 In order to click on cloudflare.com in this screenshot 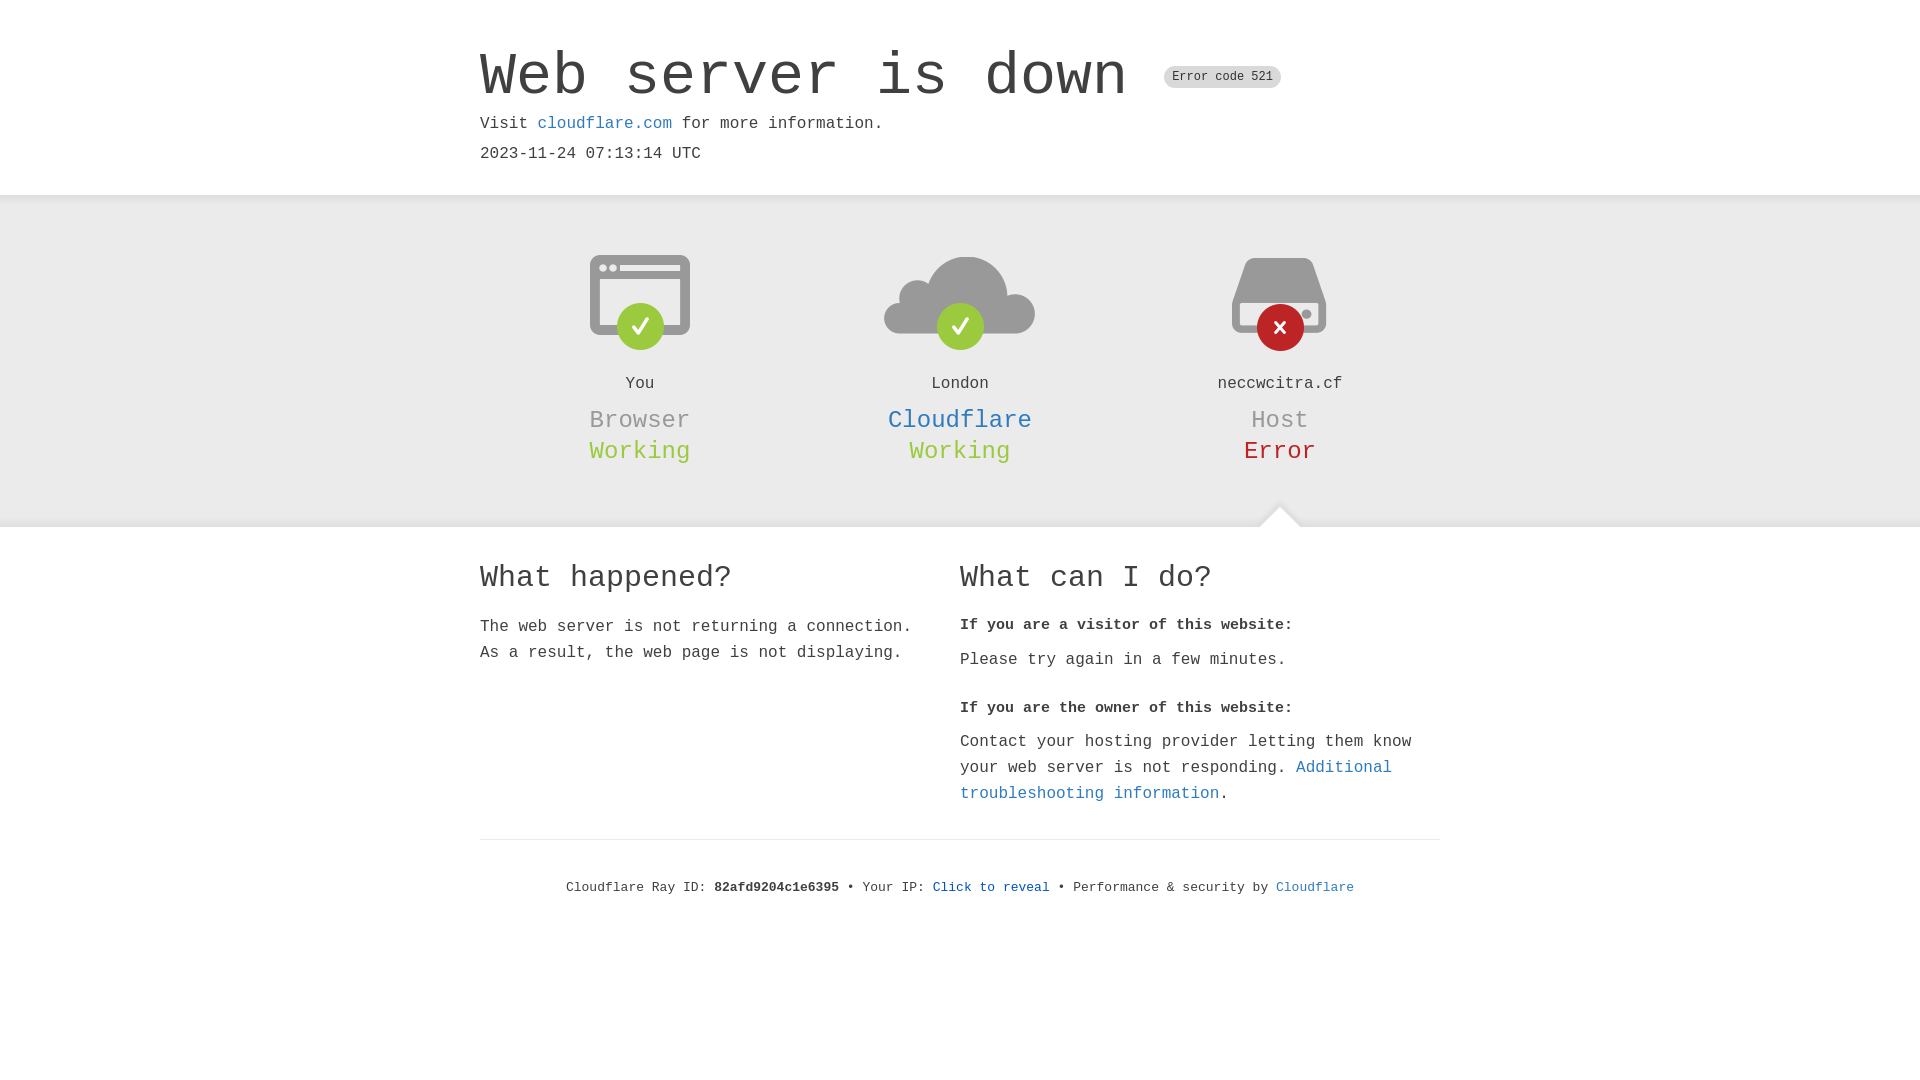, I will do `click(605, 124)`.